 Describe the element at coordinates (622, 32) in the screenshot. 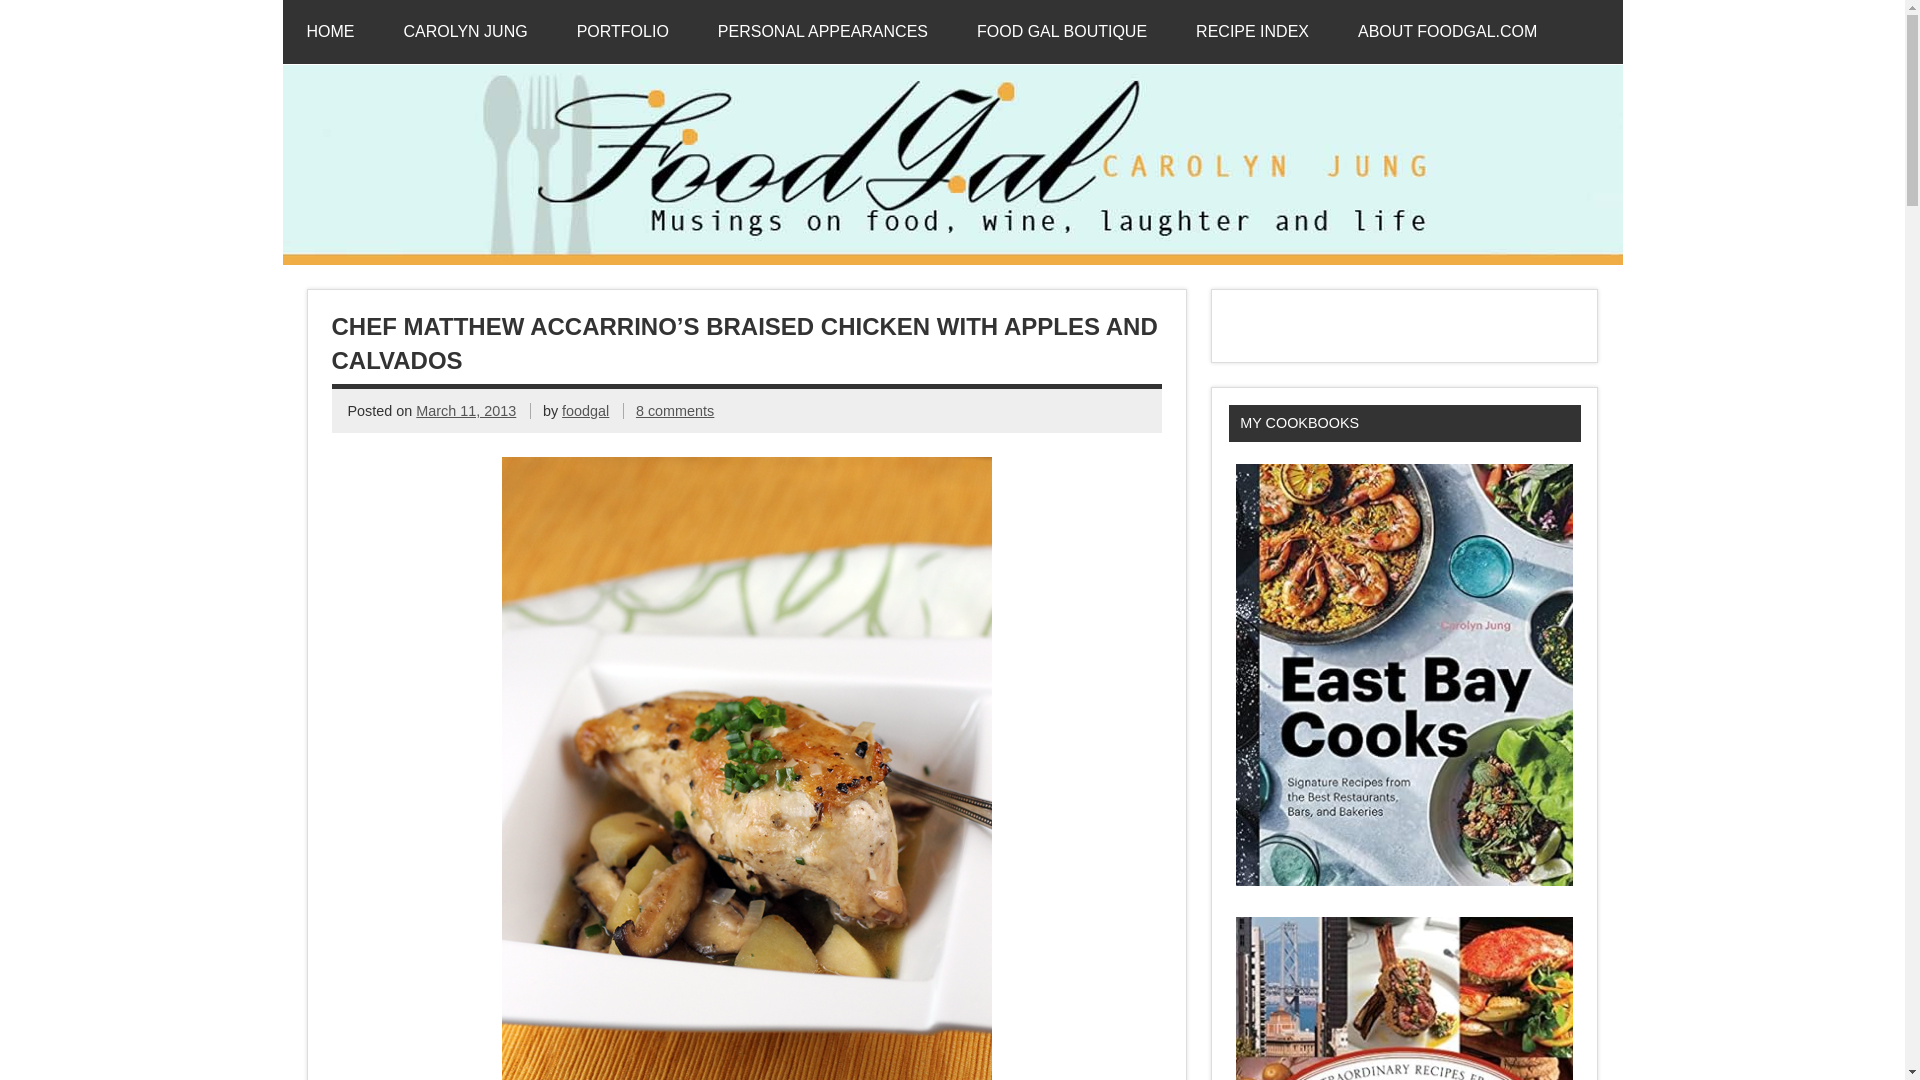

I see `PORTFOLIO` at that location.